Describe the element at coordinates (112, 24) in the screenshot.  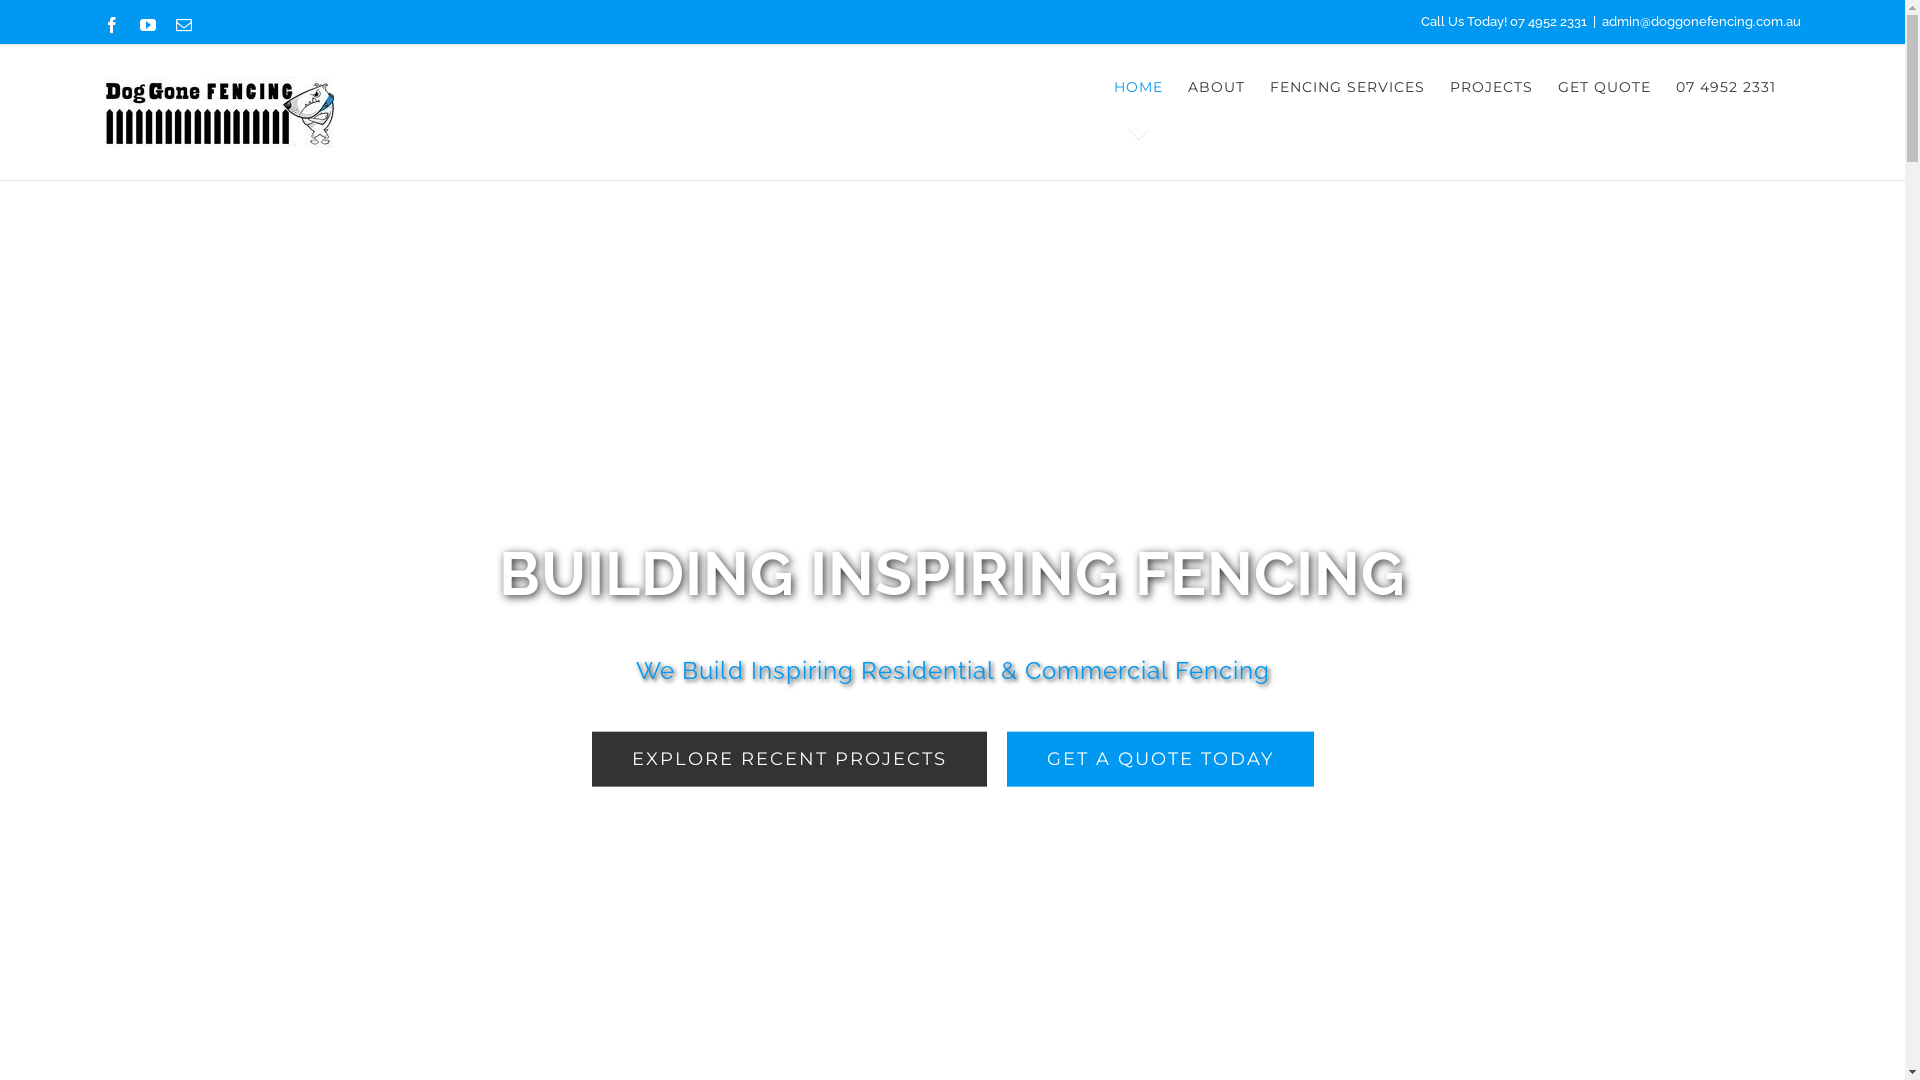
I see `Facebook` at that location.